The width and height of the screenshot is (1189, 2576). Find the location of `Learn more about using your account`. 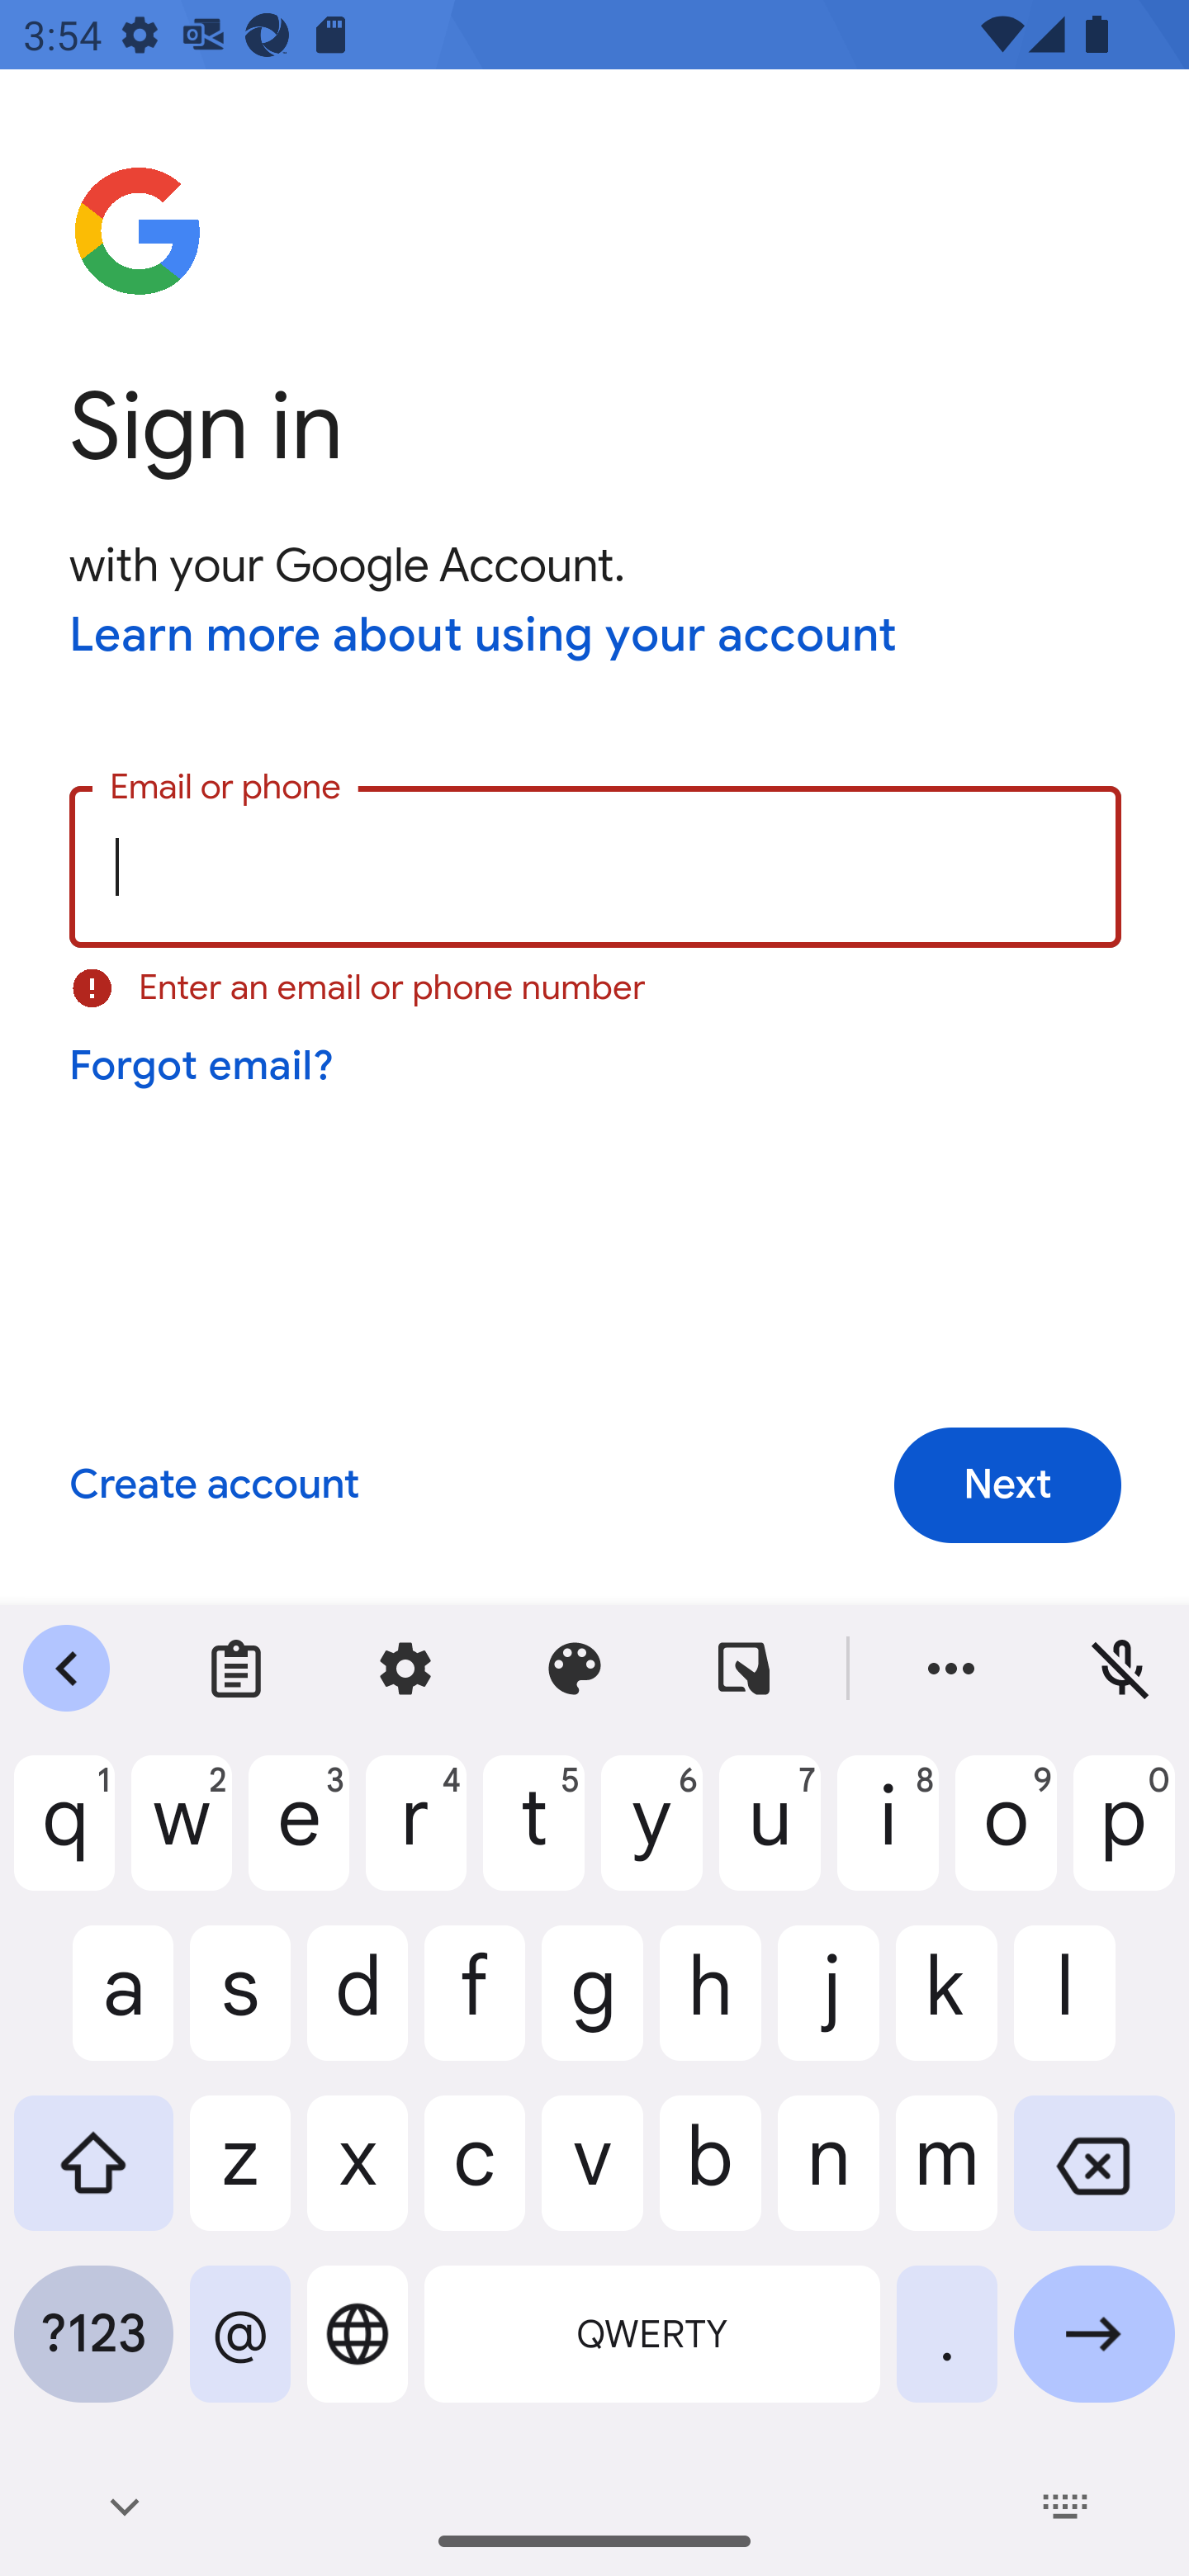

Learn more about using your account is located at coordinates (484, 637).